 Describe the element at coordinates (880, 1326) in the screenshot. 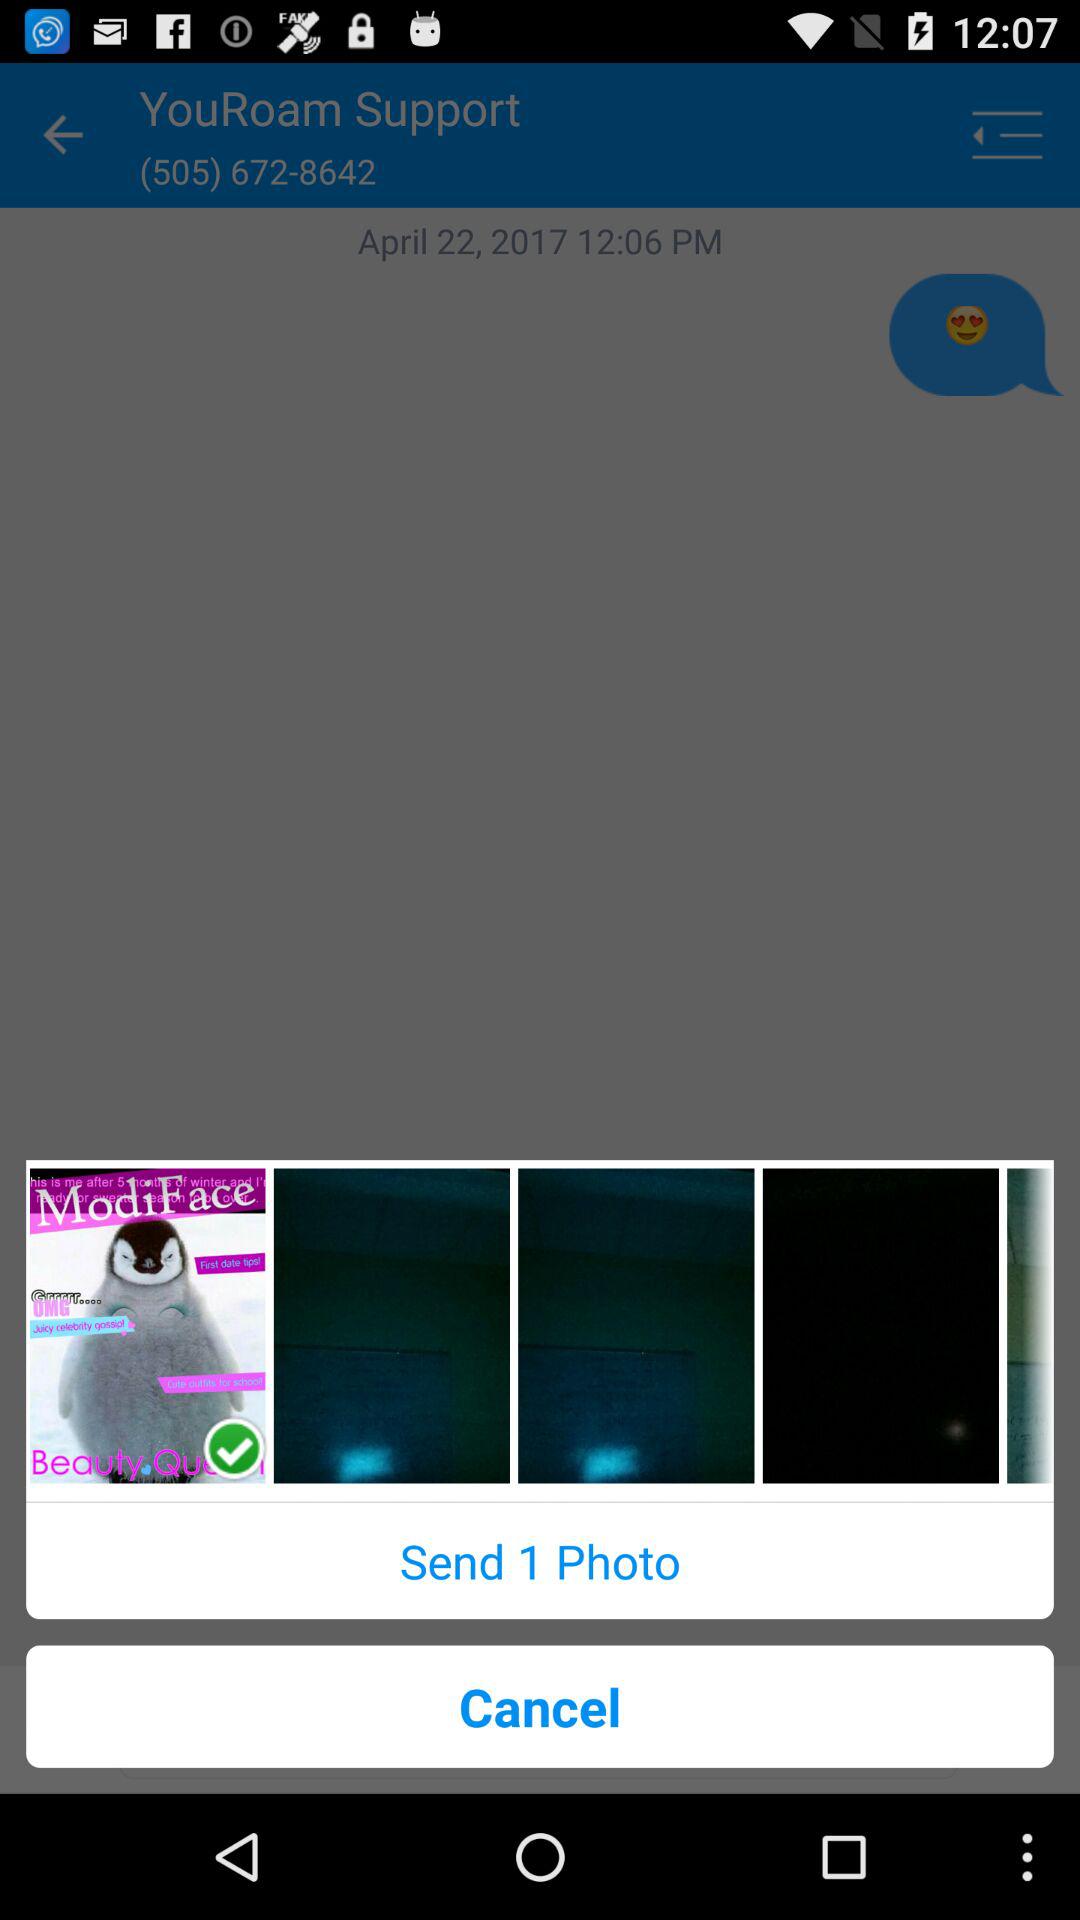

I see `select photo` at that location.